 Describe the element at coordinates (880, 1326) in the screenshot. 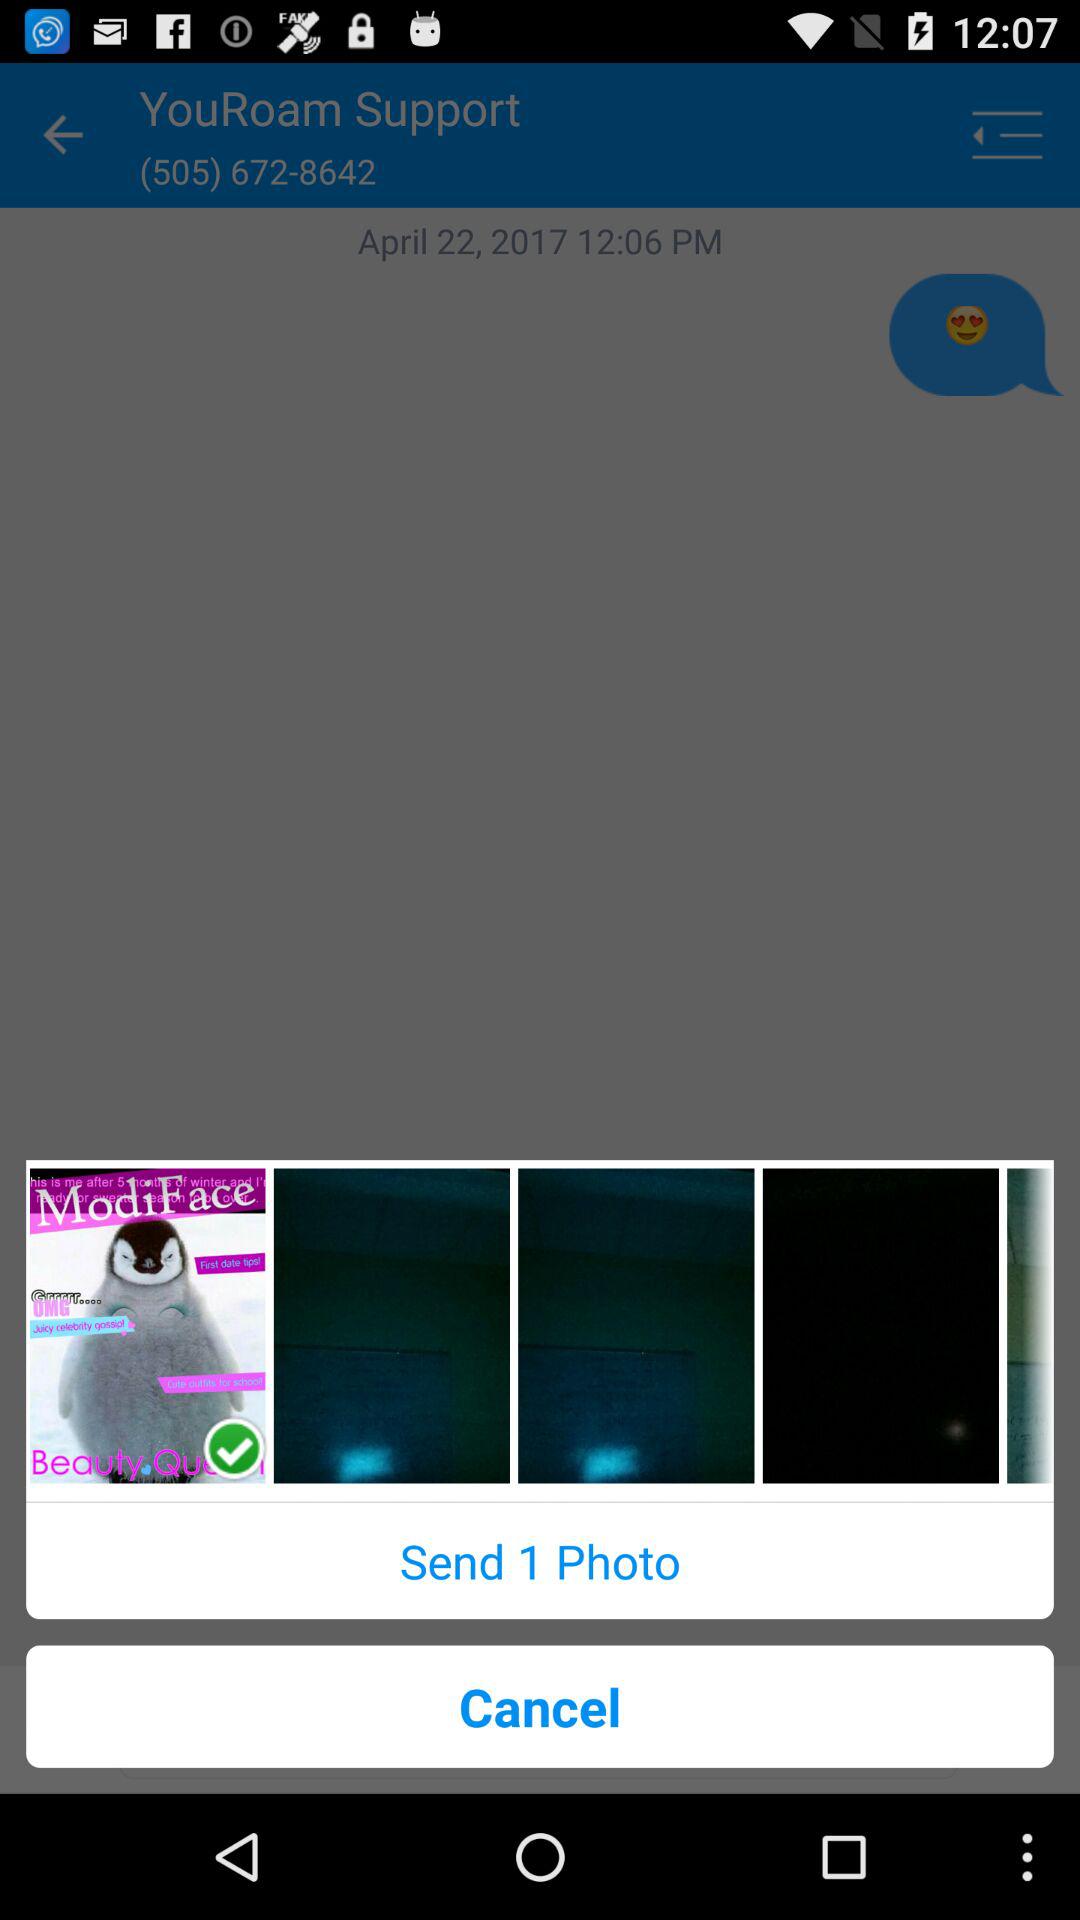

I see `select photo` at that location.